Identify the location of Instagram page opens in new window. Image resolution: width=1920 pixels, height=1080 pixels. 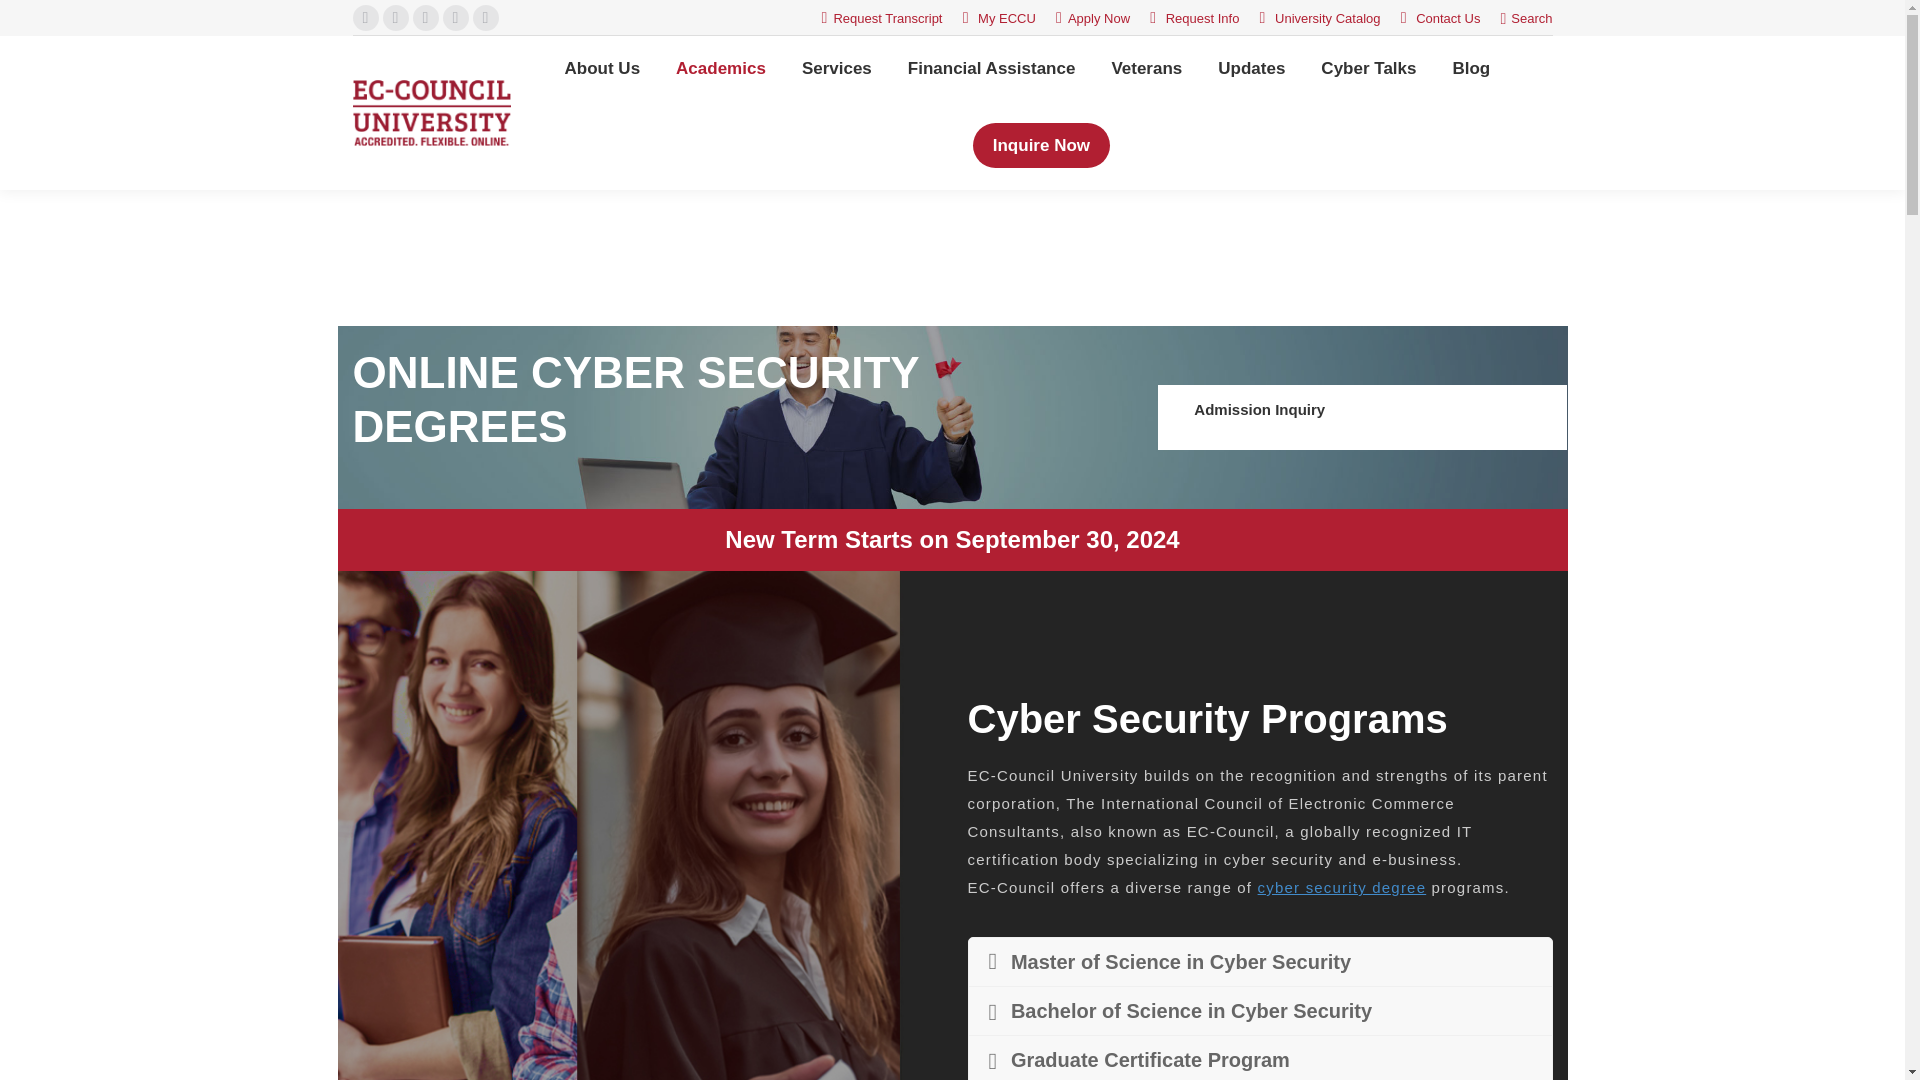
(484, 18).